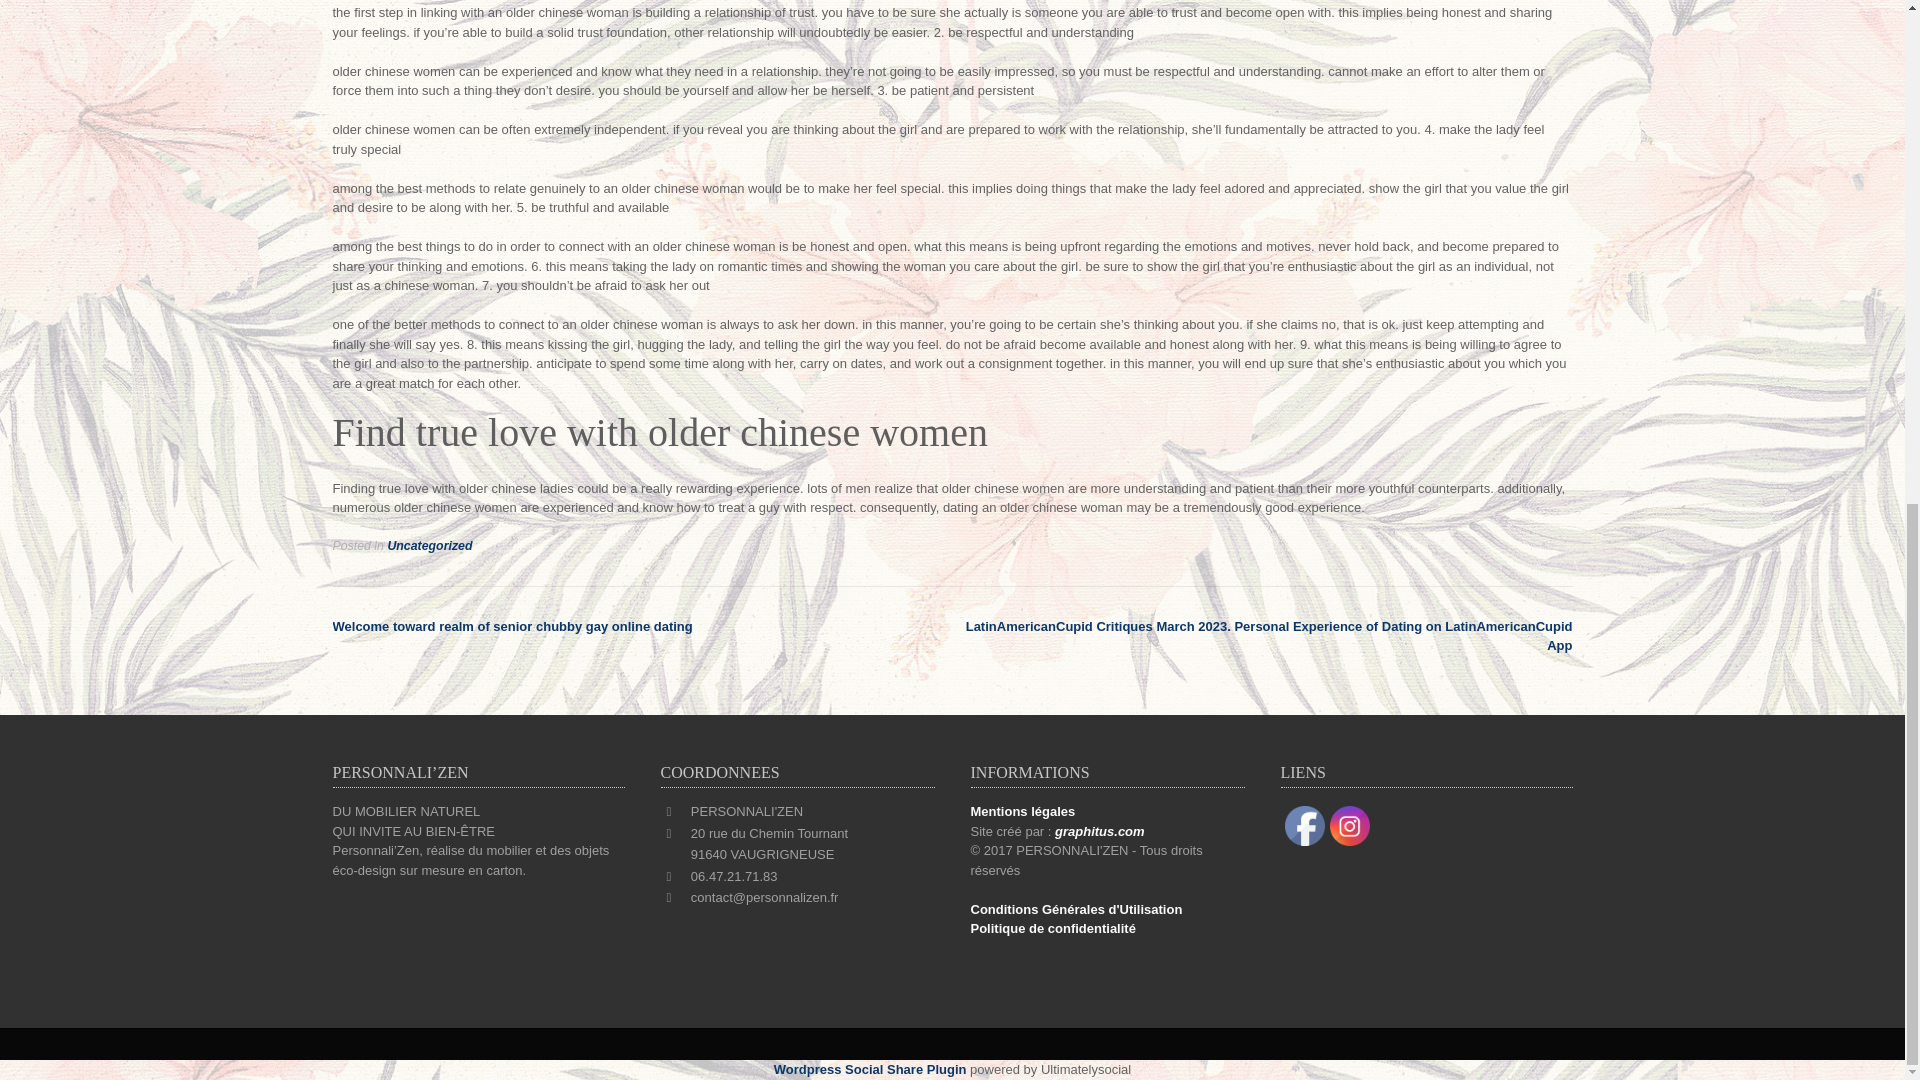 The width and height of the screenshot is (1920, 1080). I want to click on graphitus.com, so click(1099, 832).